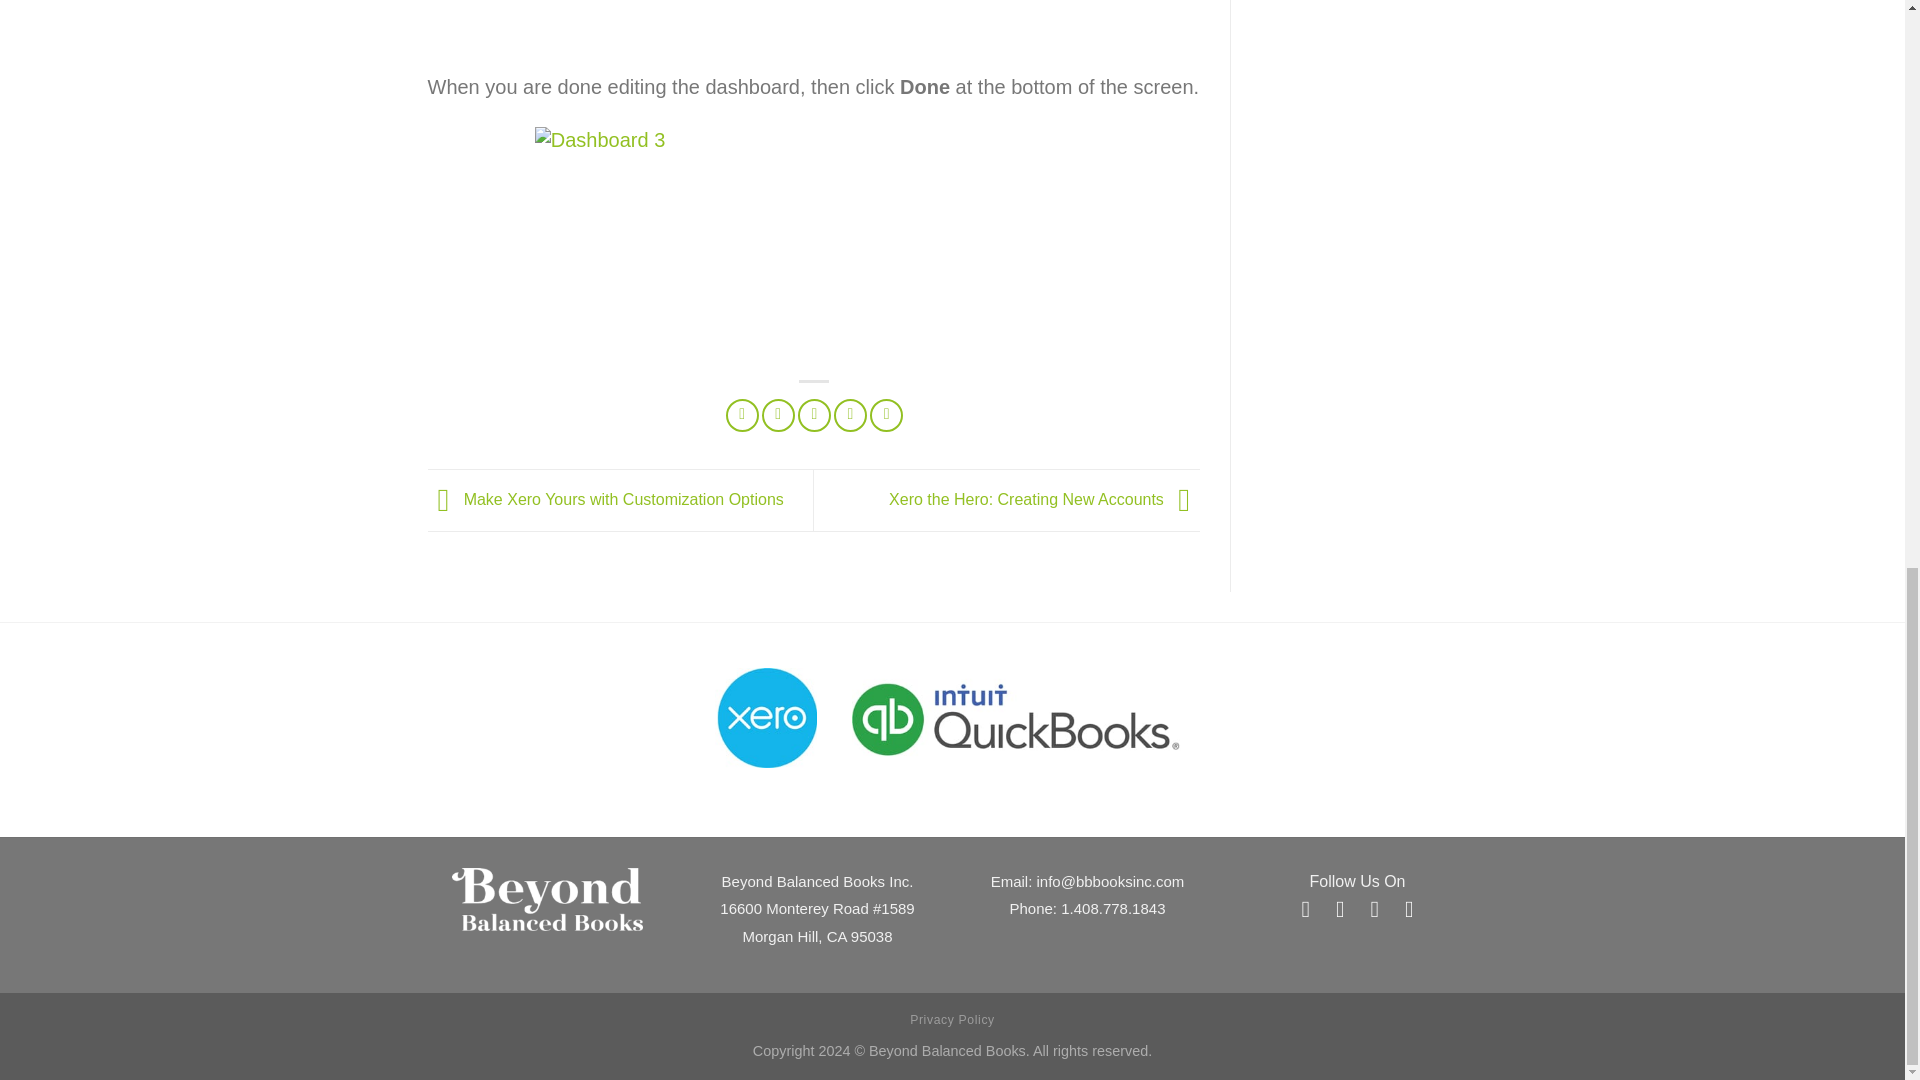 The width and height of the screenshot is (1920, 1080). I want to click on Privacy Policy, so click(952, 1020).